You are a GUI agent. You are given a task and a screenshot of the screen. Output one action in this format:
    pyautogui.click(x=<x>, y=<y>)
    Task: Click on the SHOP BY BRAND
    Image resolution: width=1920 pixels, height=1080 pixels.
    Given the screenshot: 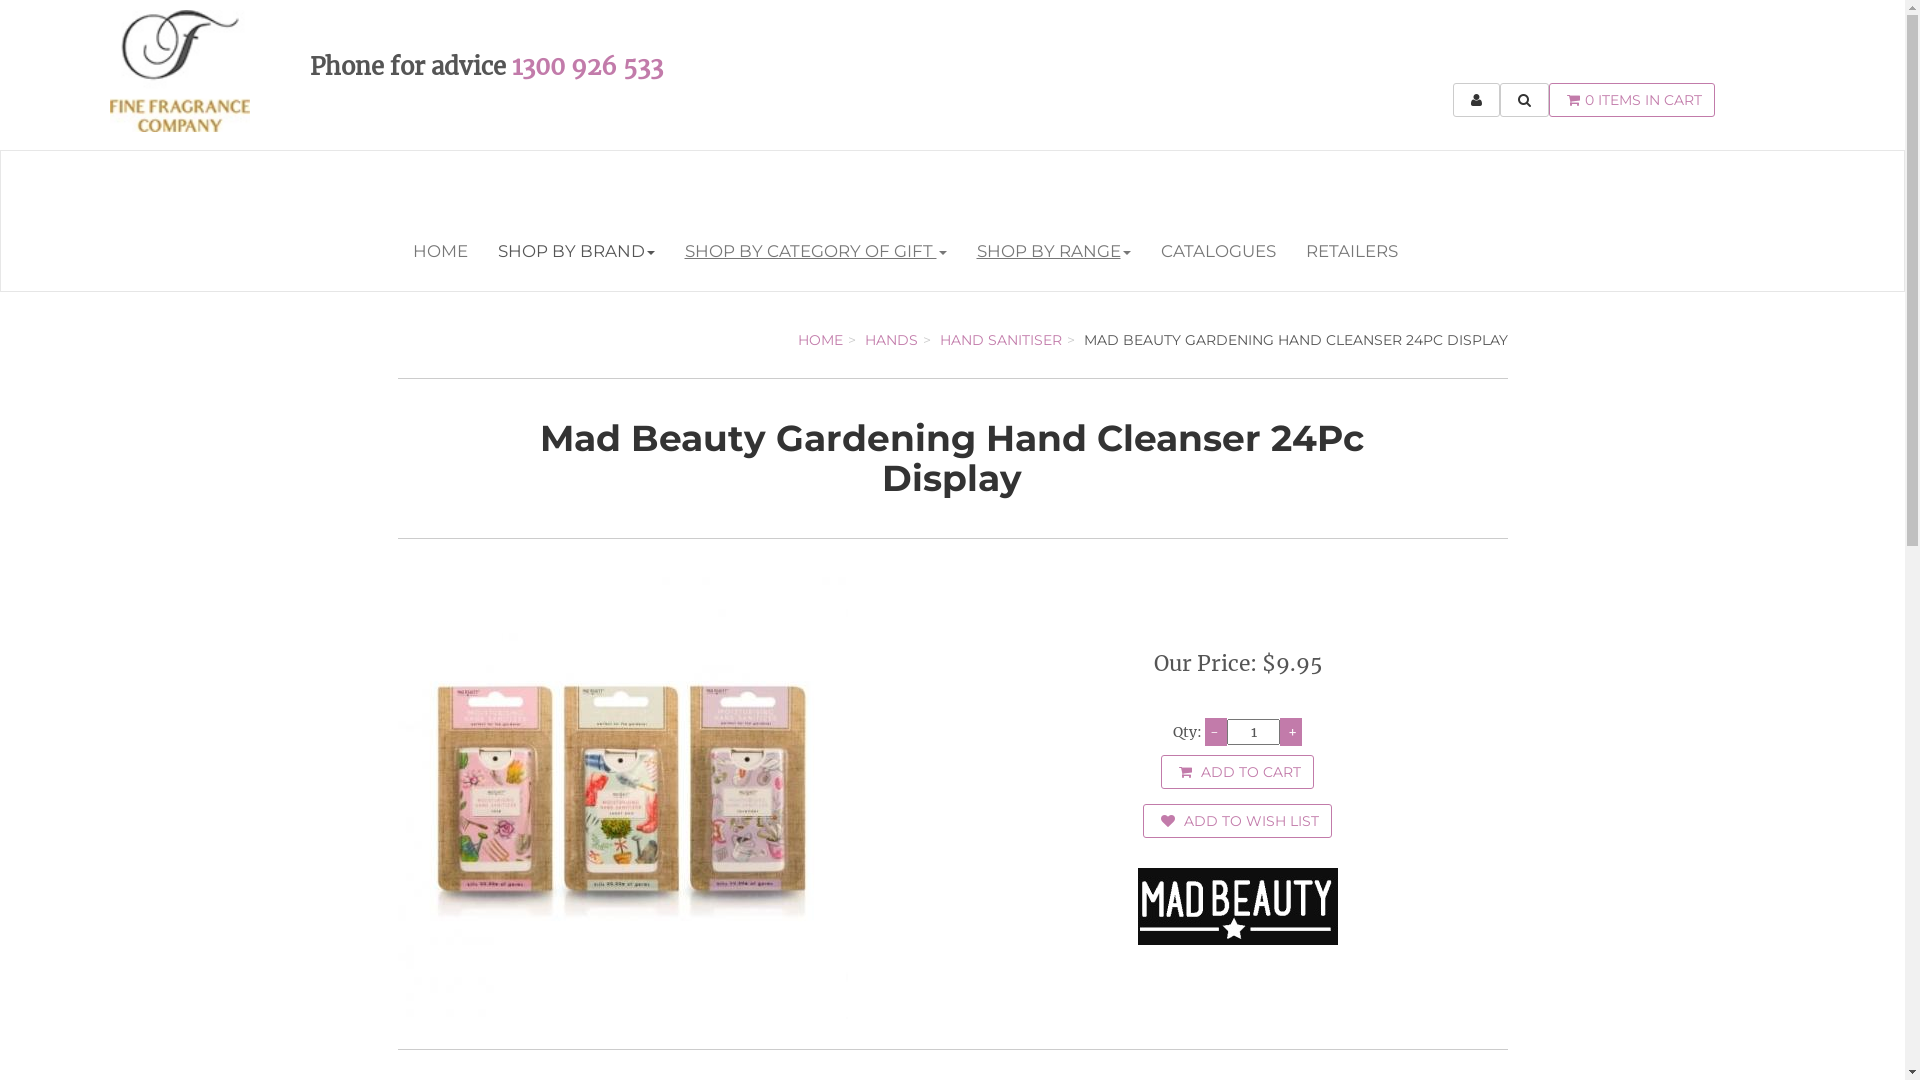 What is the action you would take?
    pyautogui.click(x=576, y=251)
    